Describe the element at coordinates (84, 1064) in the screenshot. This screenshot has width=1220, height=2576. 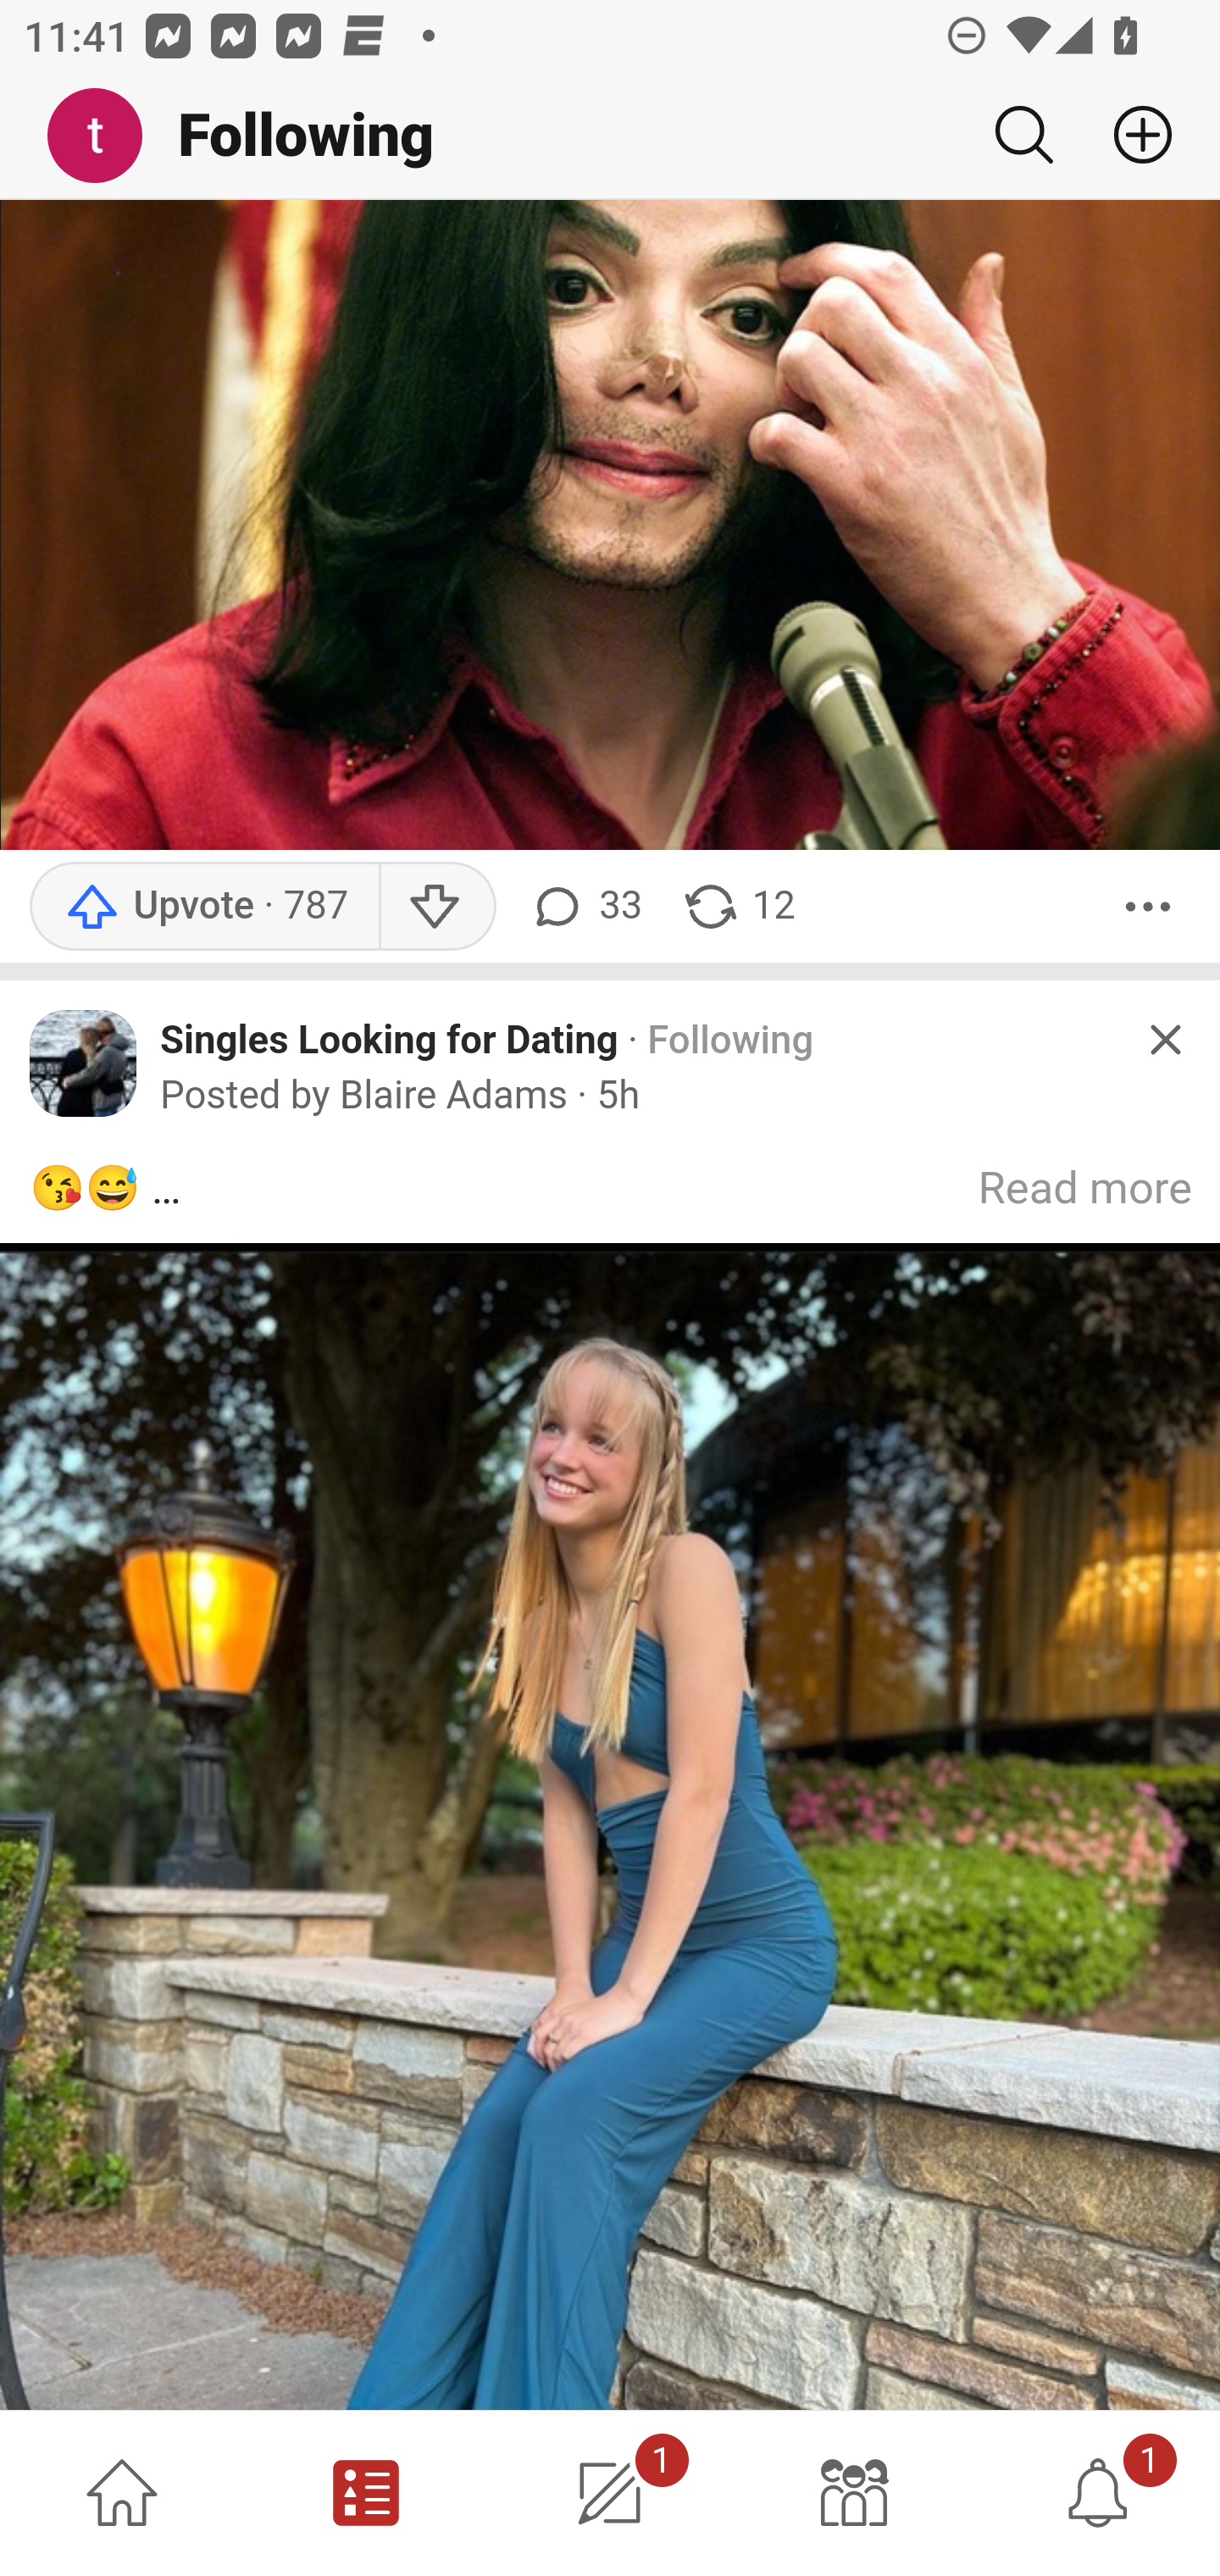
I see `Icon for Singles Looking for Dating` at that location.